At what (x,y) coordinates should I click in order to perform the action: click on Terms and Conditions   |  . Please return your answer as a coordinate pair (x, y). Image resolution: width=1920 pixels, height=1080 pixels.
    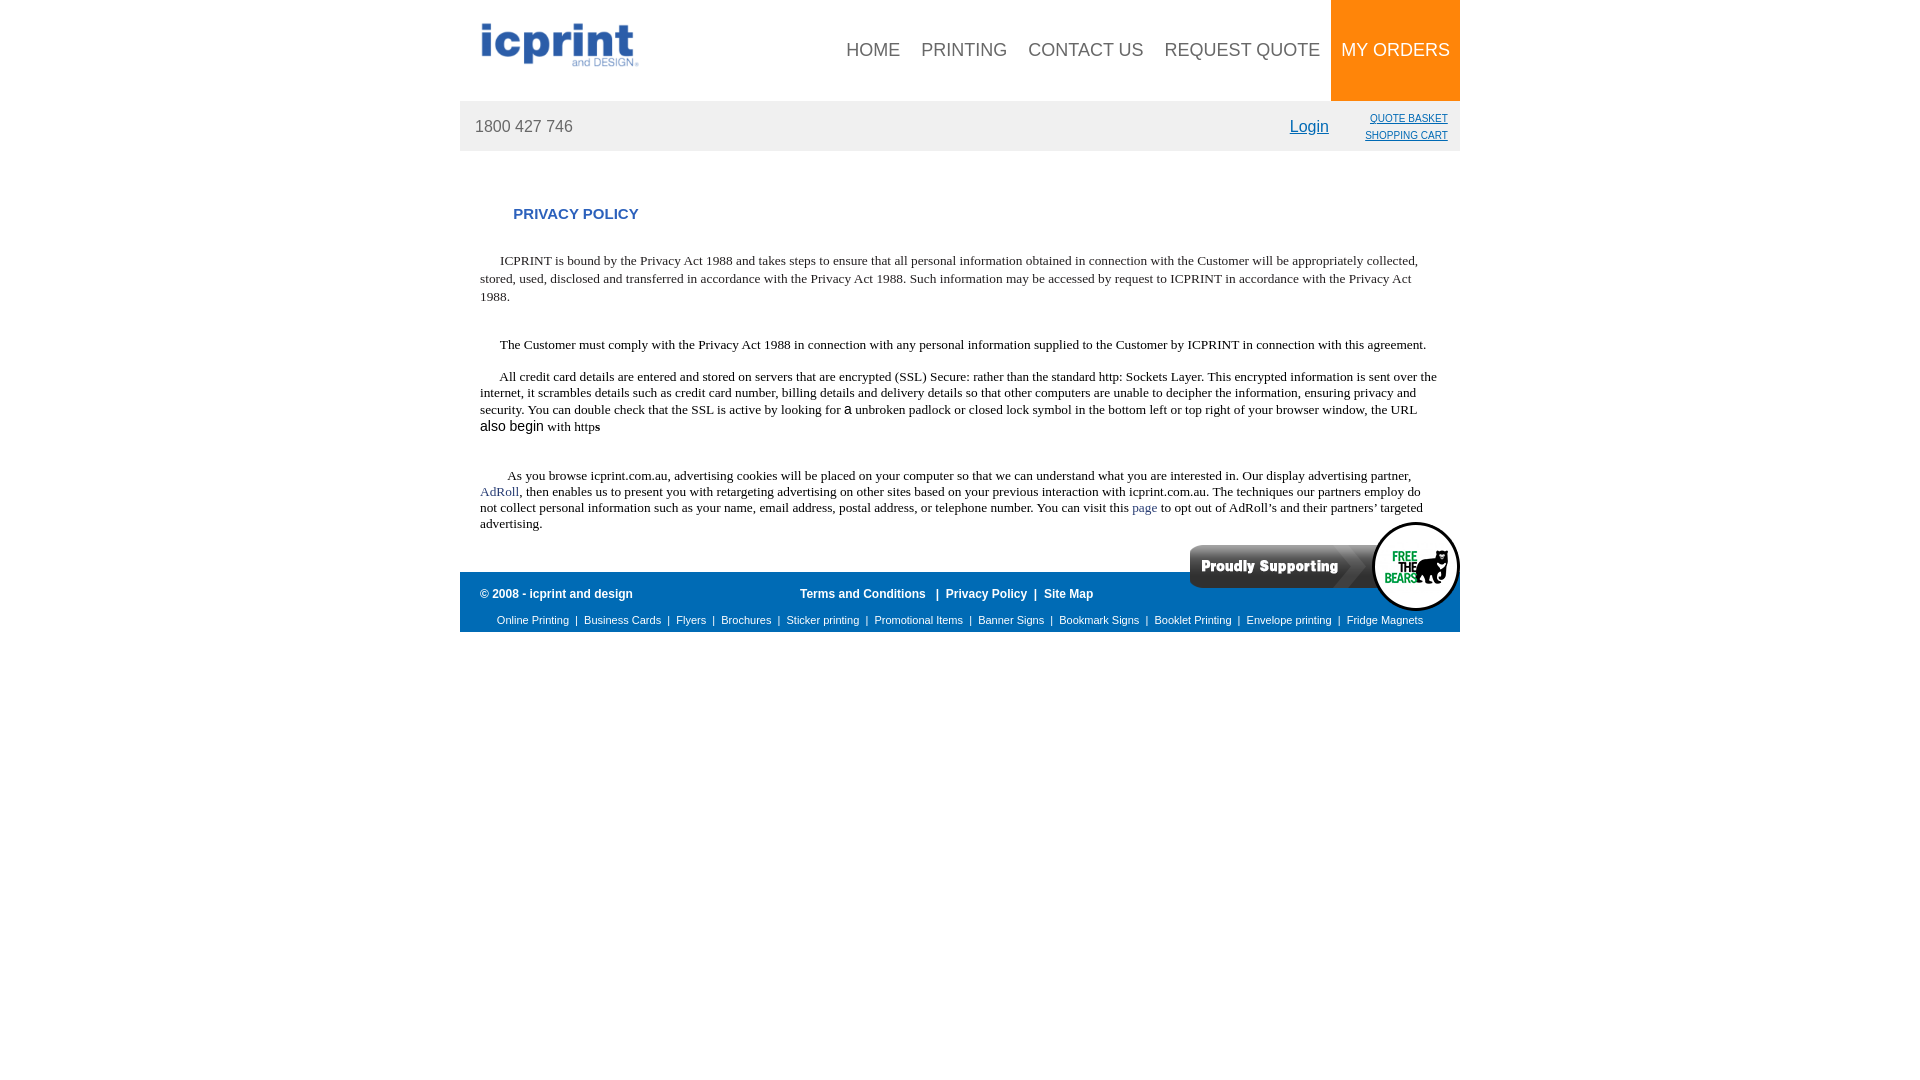
    Looking at the image, I should click on (873, 594).